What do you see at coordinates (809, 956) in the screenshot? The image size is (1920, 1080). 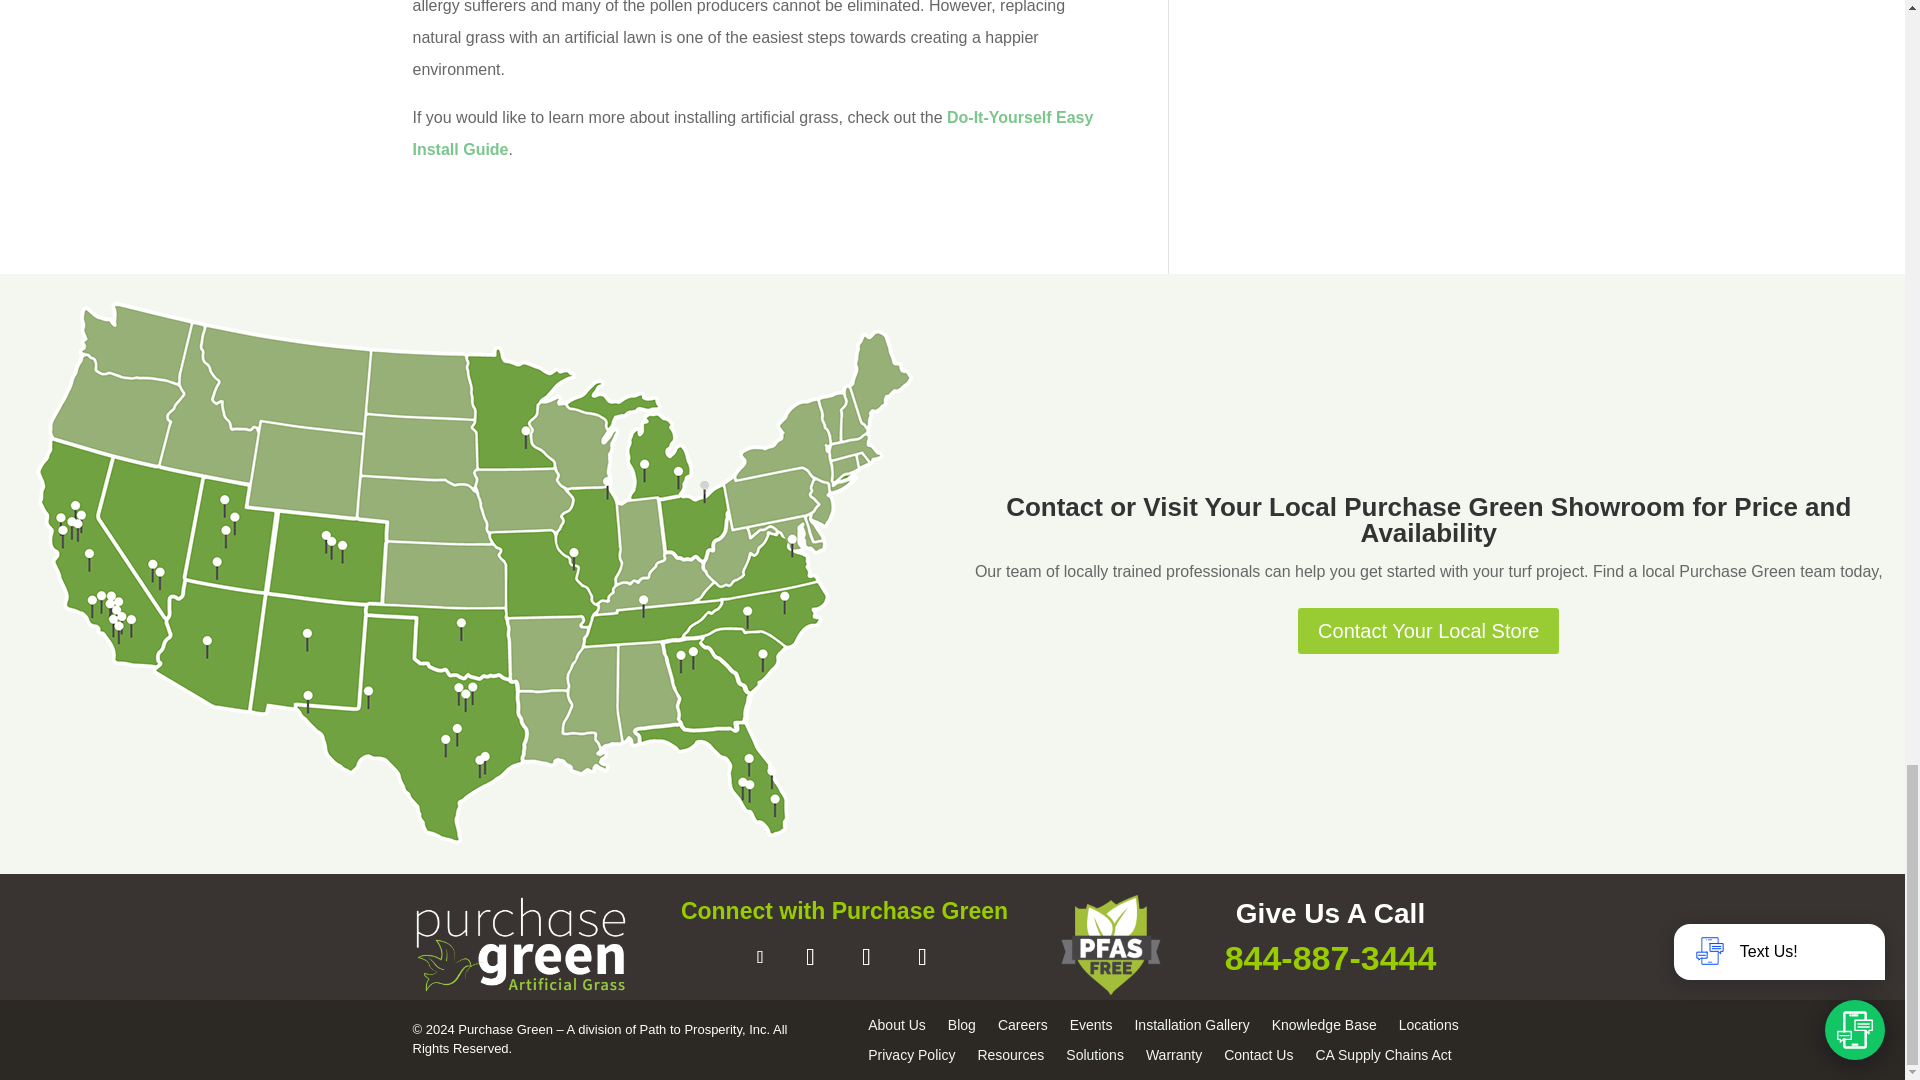 I see `Follow on X` at bounding box center [809, 956].